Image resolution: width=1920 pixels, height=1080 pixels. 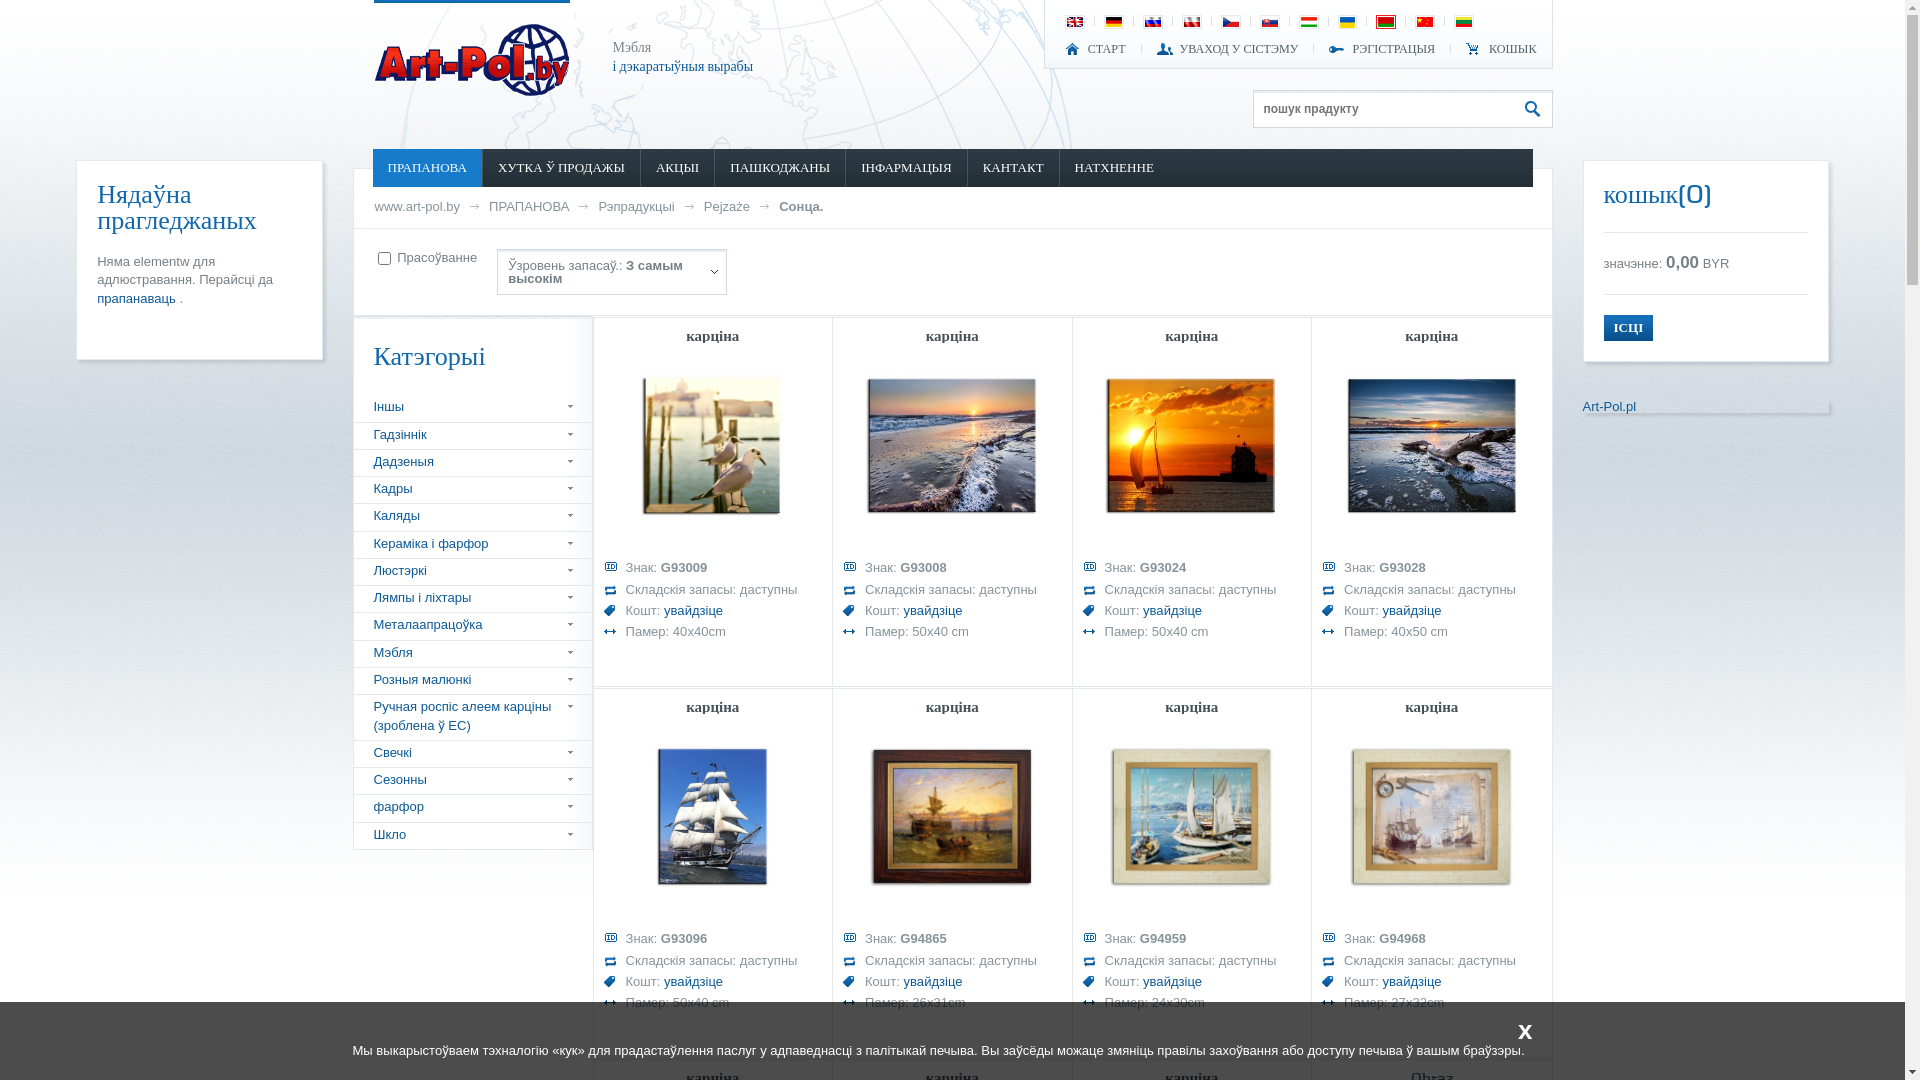 What do you see at coordinates (1425, 22) in the screenshot?
I see `cn` at bounding box center [1425, 22].